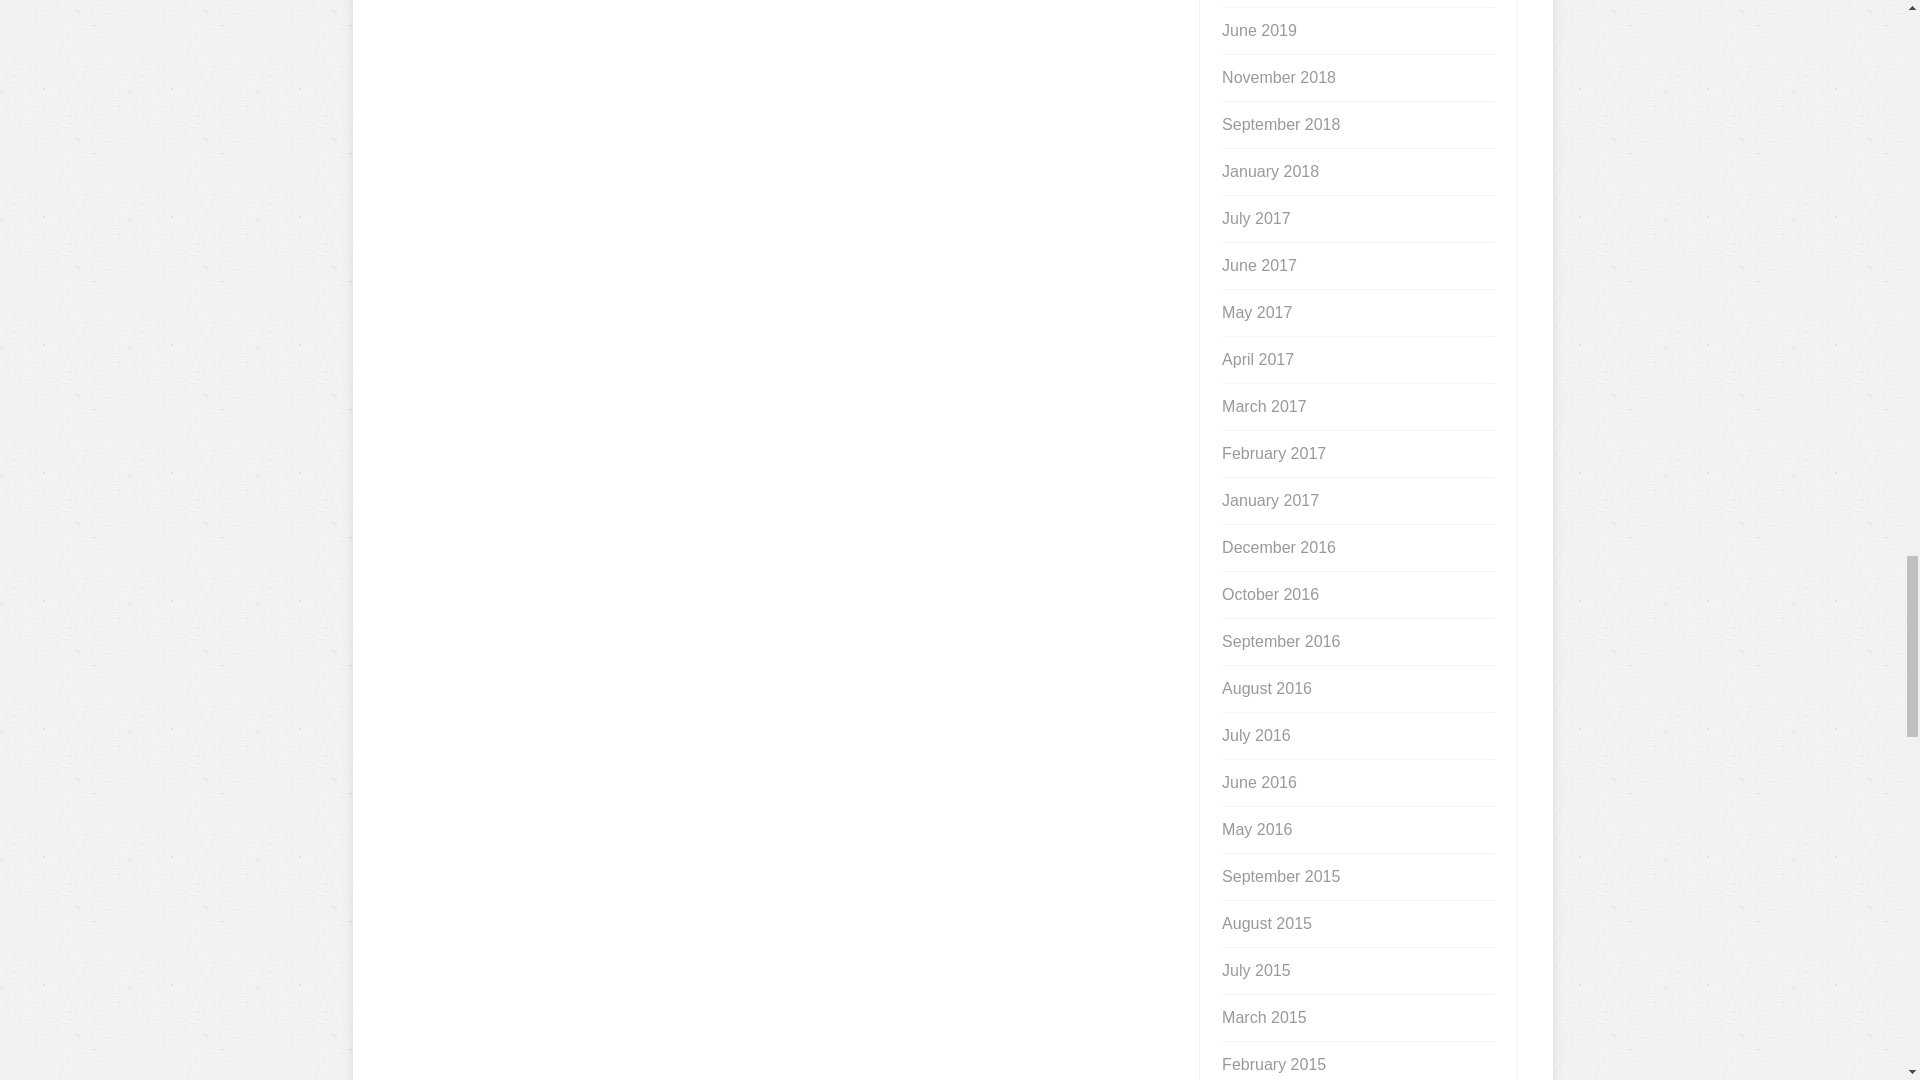 This screenshot has width=1920, height=1080. Describe the element at coordinates (1256, 3) in the screenshot. I see `July 2019` at that location.